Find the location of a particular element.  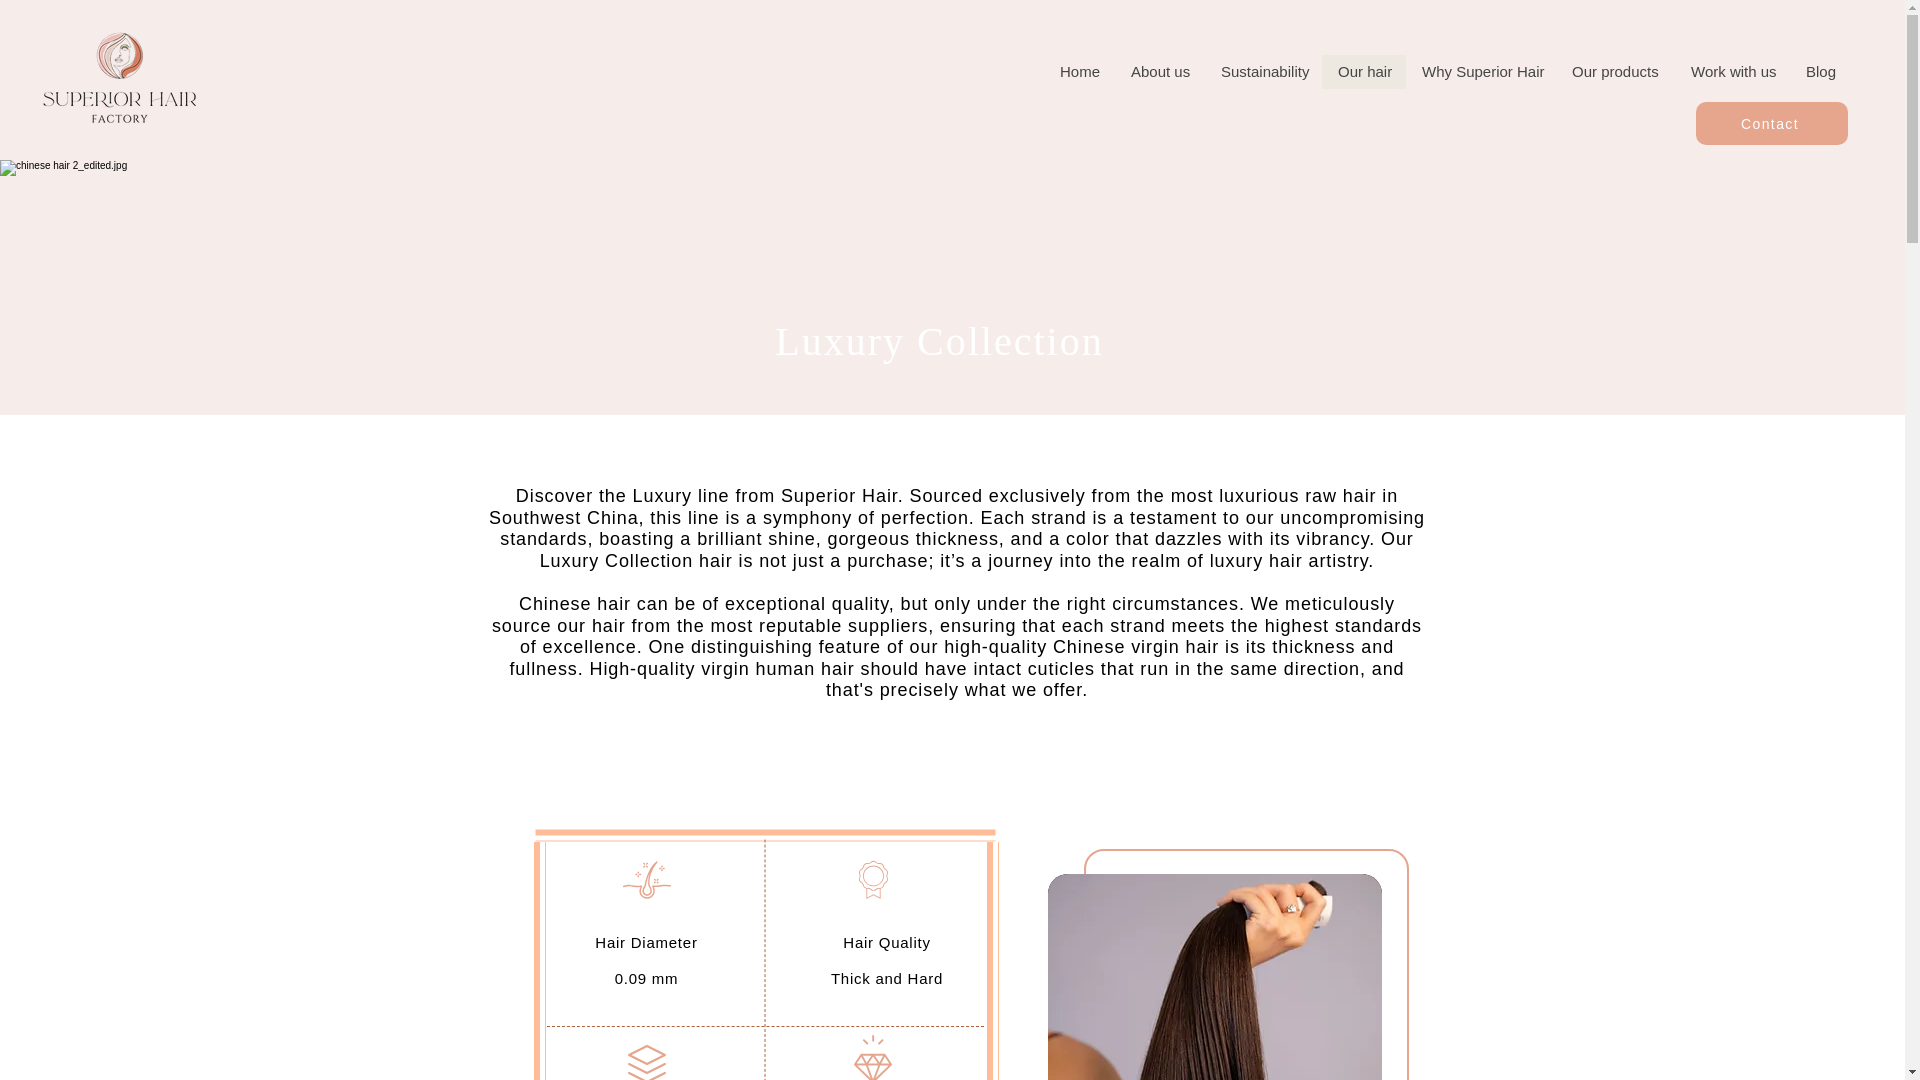

Our products is located at coordinates (1614, 72).